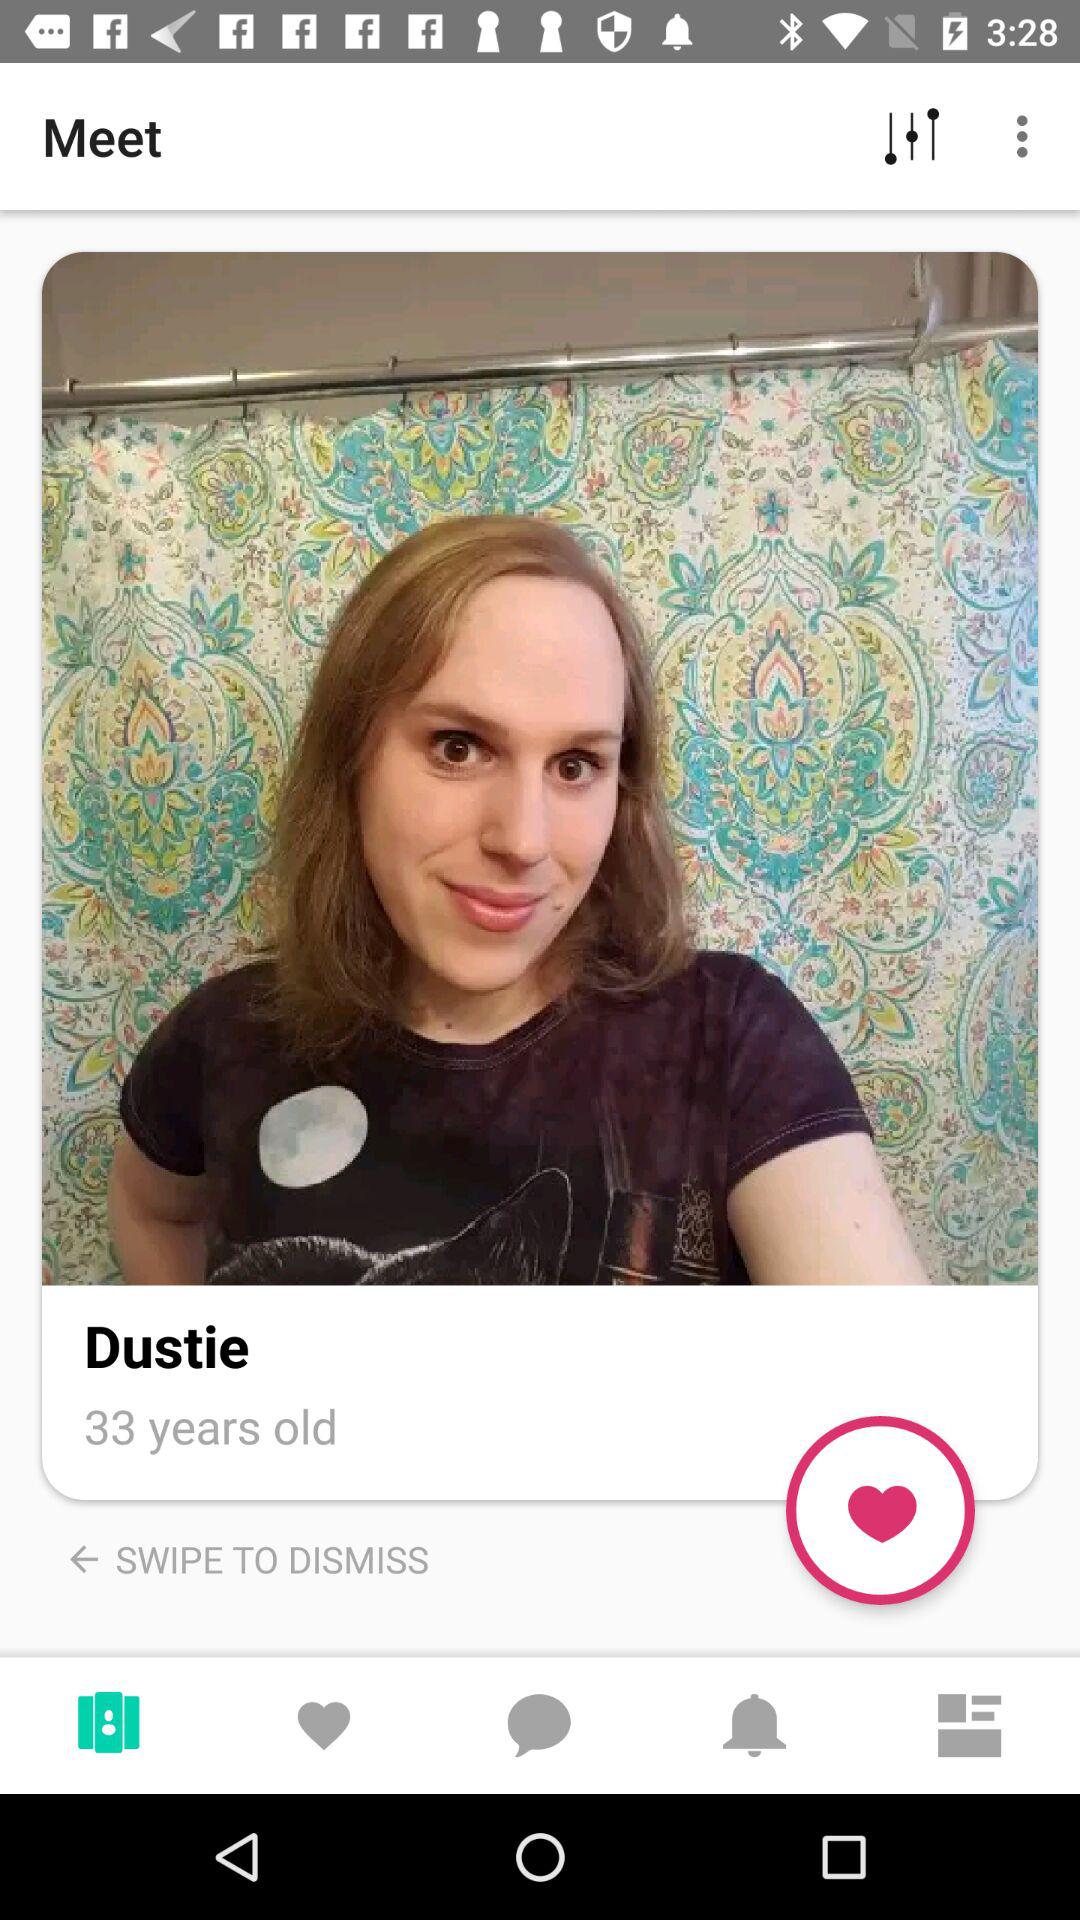  What do you see at coordinates (166, 1344) in the screenshot?
I see `turn on dustie item` at bounding box center [166, 1344].